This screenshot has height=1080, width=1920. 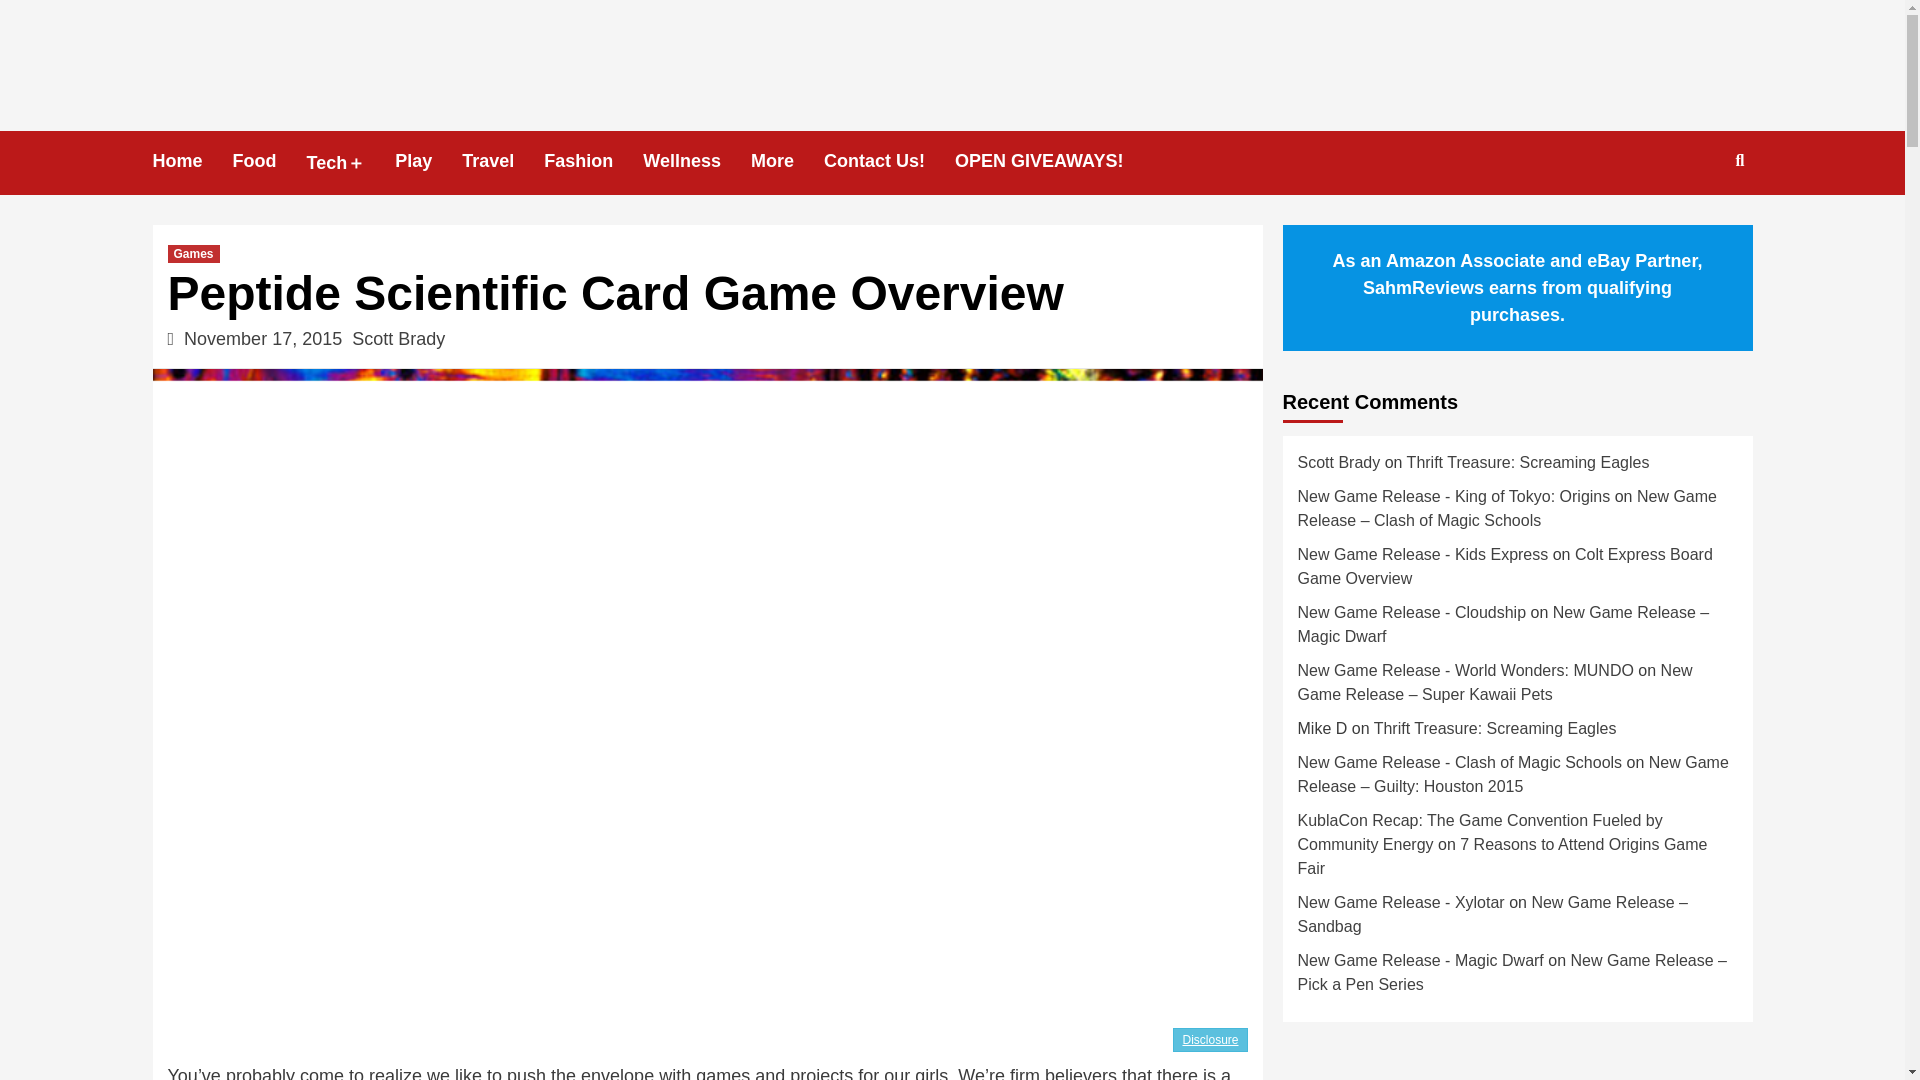 I want to click on Play, so click(x=428, y=161).